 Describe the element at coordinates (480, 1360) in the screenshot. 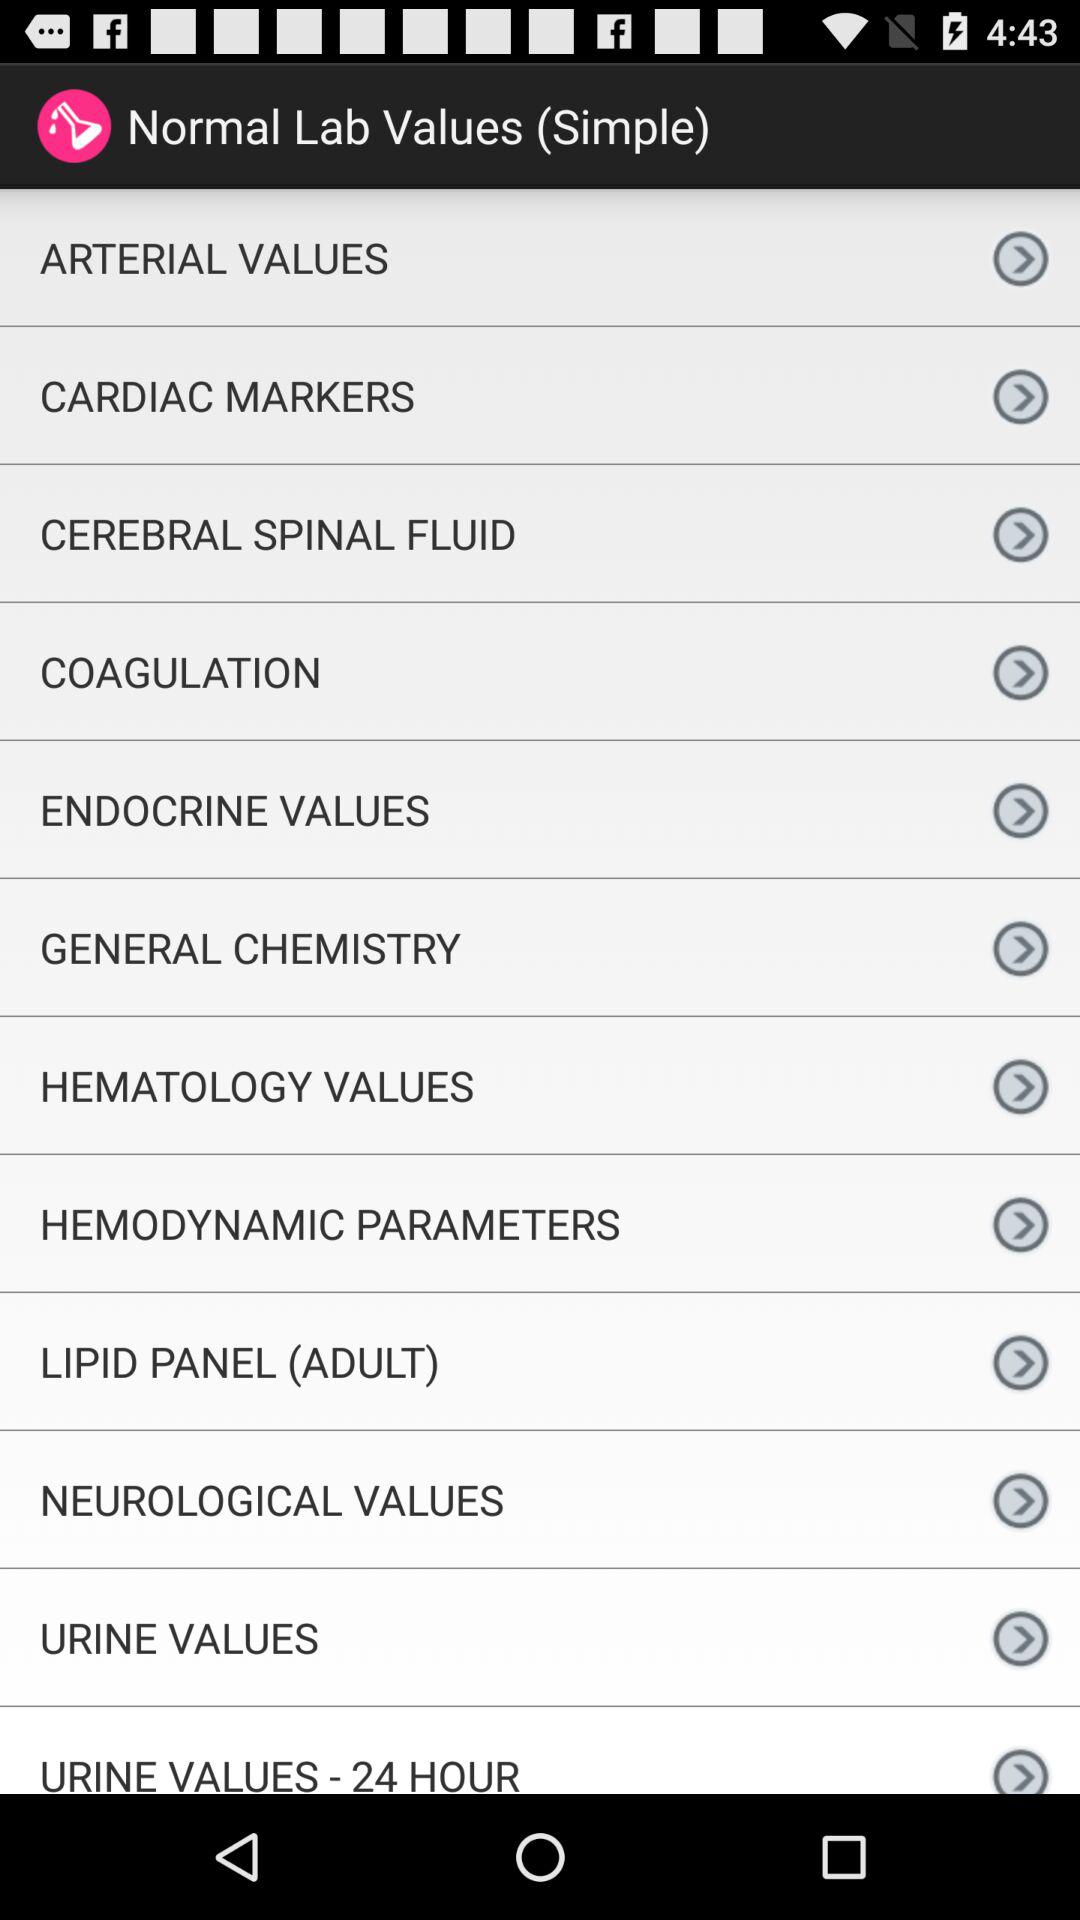

I see `select lipid panel (adult) item` at that location.